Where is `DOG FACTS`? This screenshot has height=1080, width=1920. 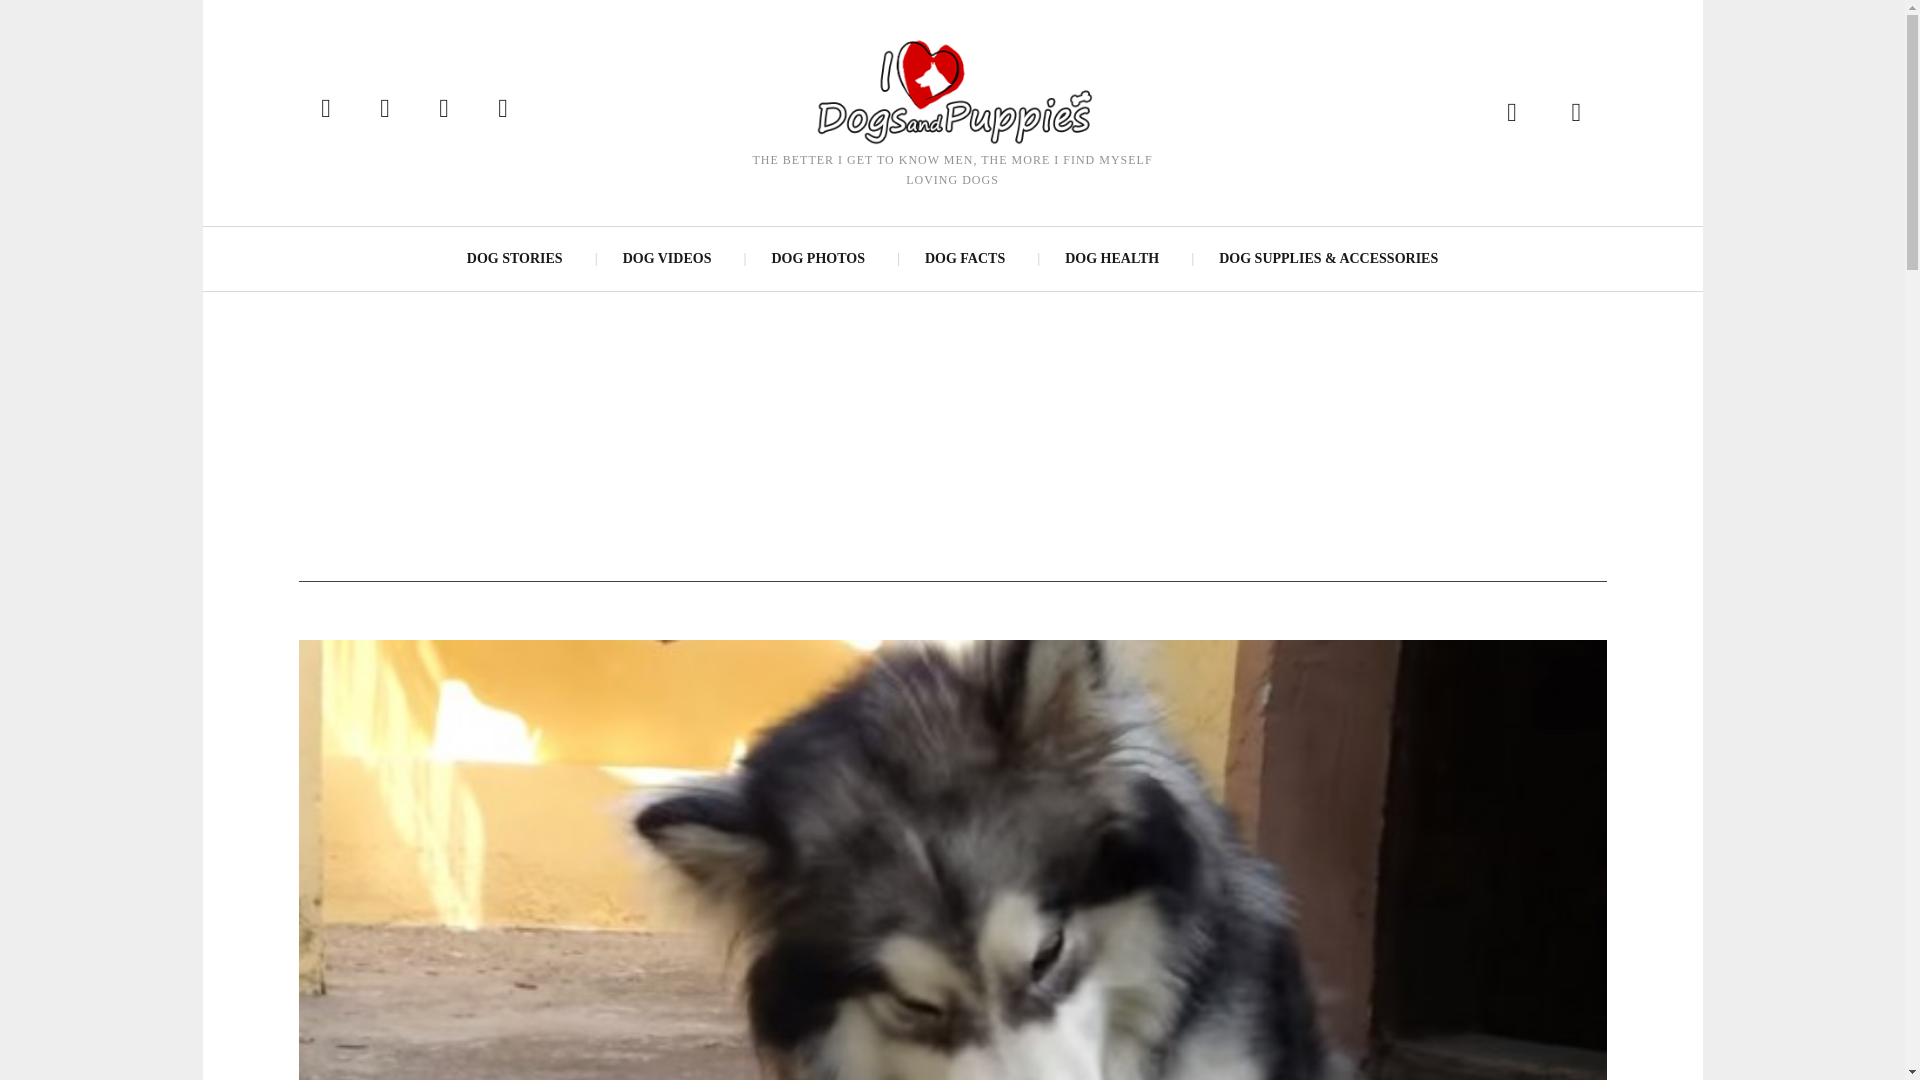
DOG FACTS is located at coordinates (964, 258).